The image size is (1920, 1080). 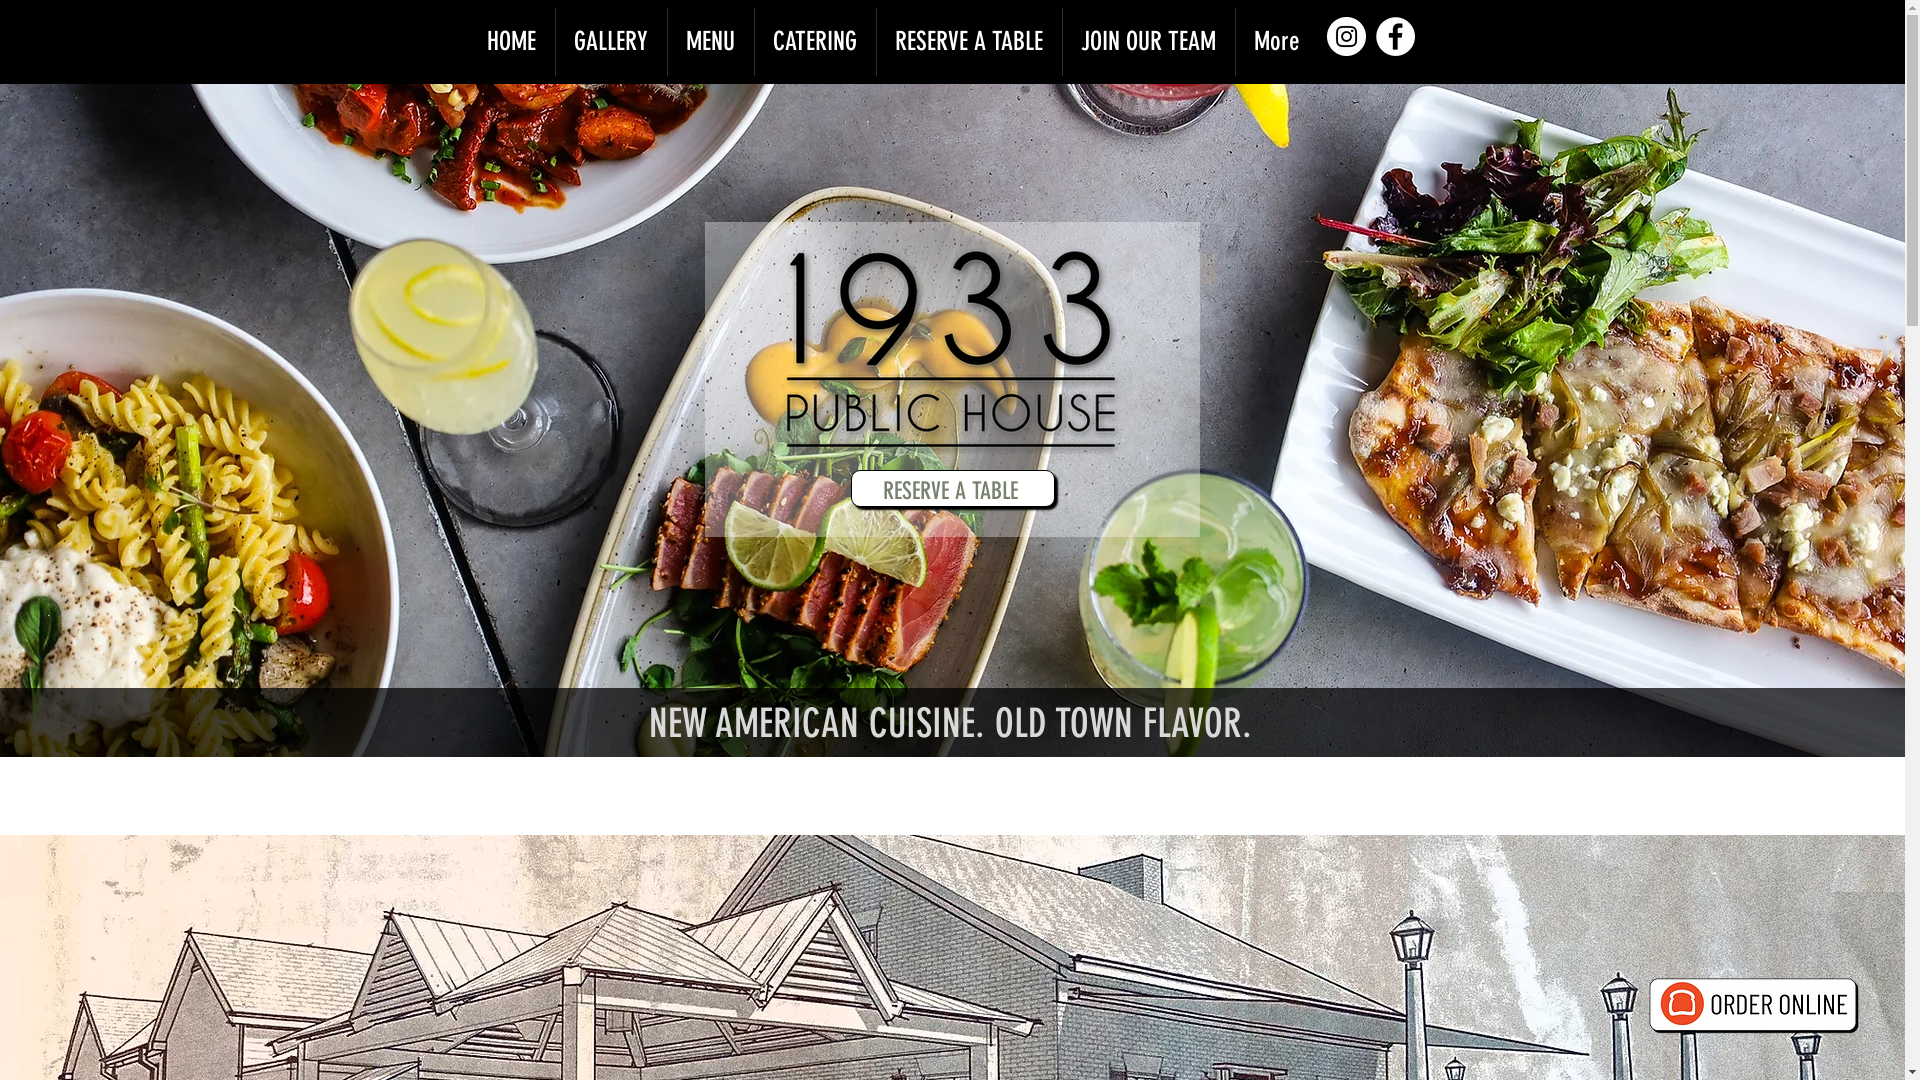 I want to click on MENU, so click(x=711, y=42).